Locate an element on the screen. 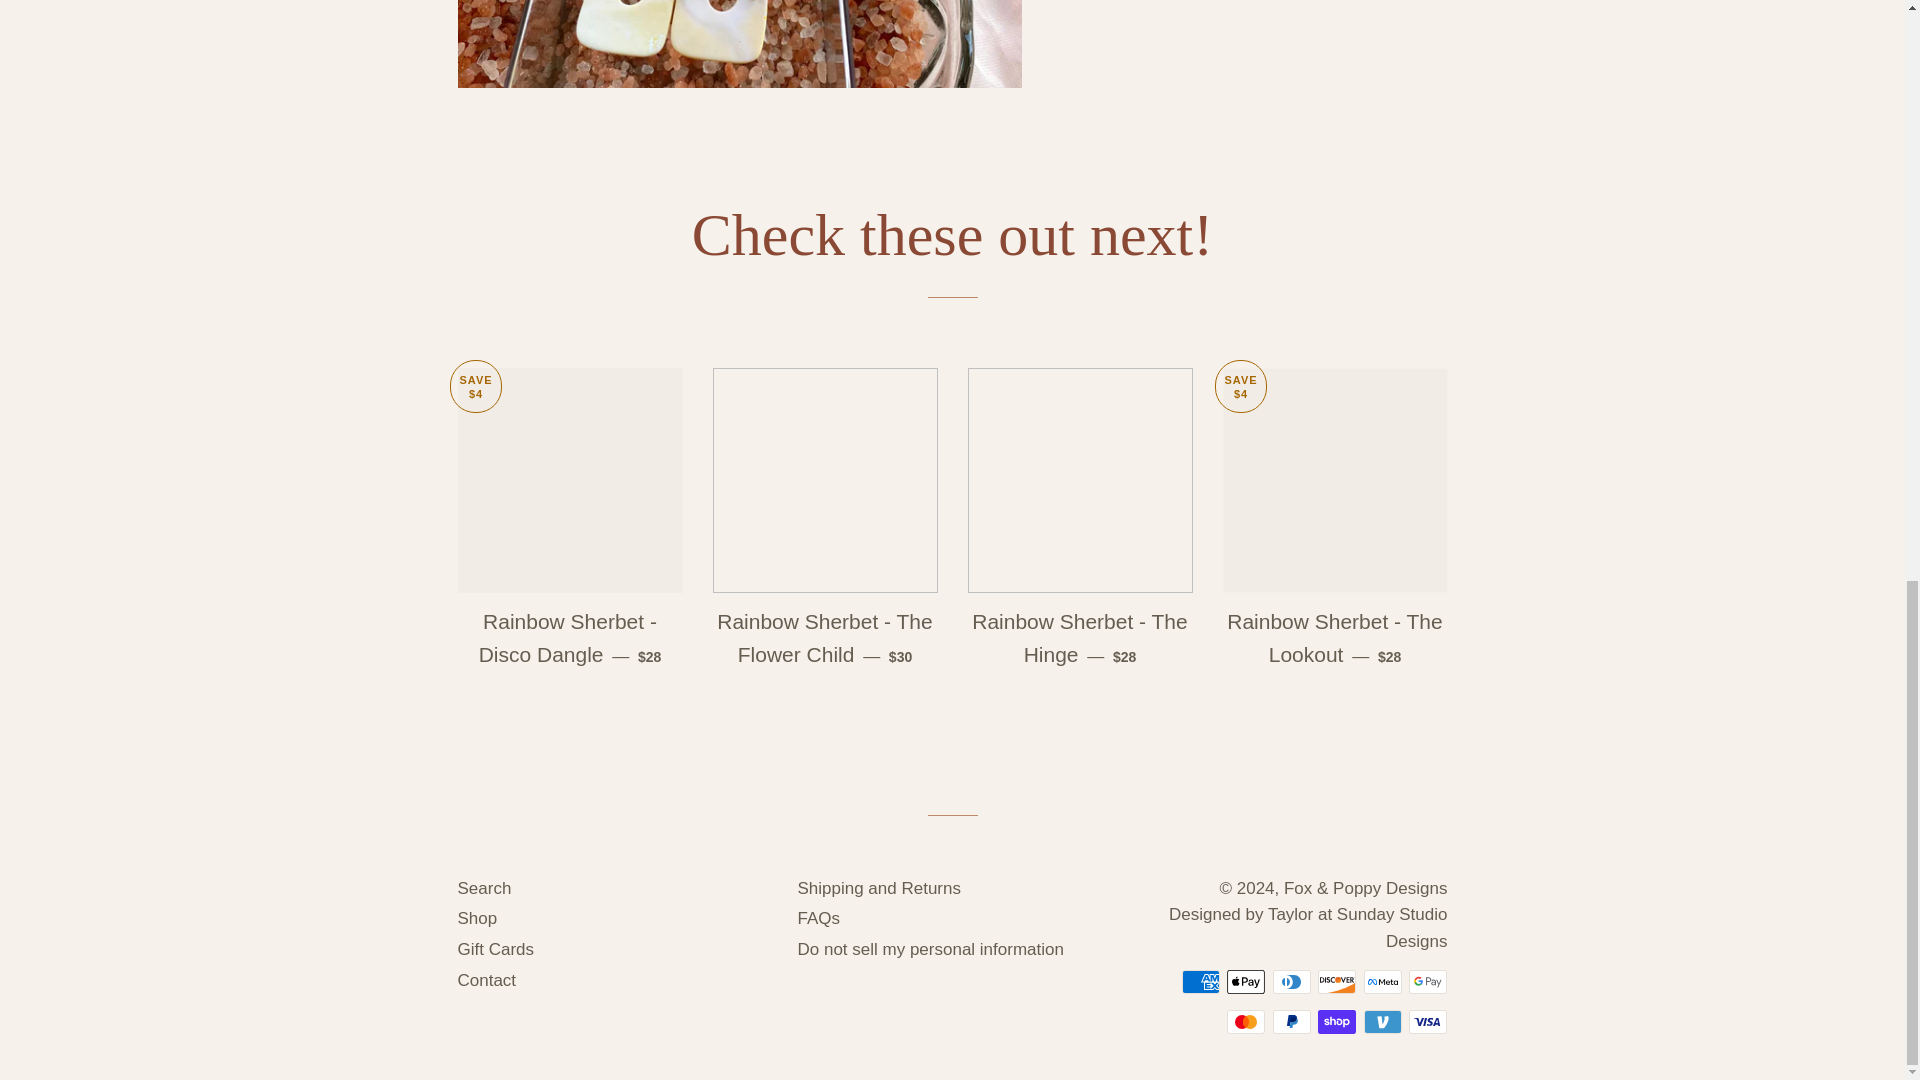  Meta Pay is located at coordinates (1382, 981).